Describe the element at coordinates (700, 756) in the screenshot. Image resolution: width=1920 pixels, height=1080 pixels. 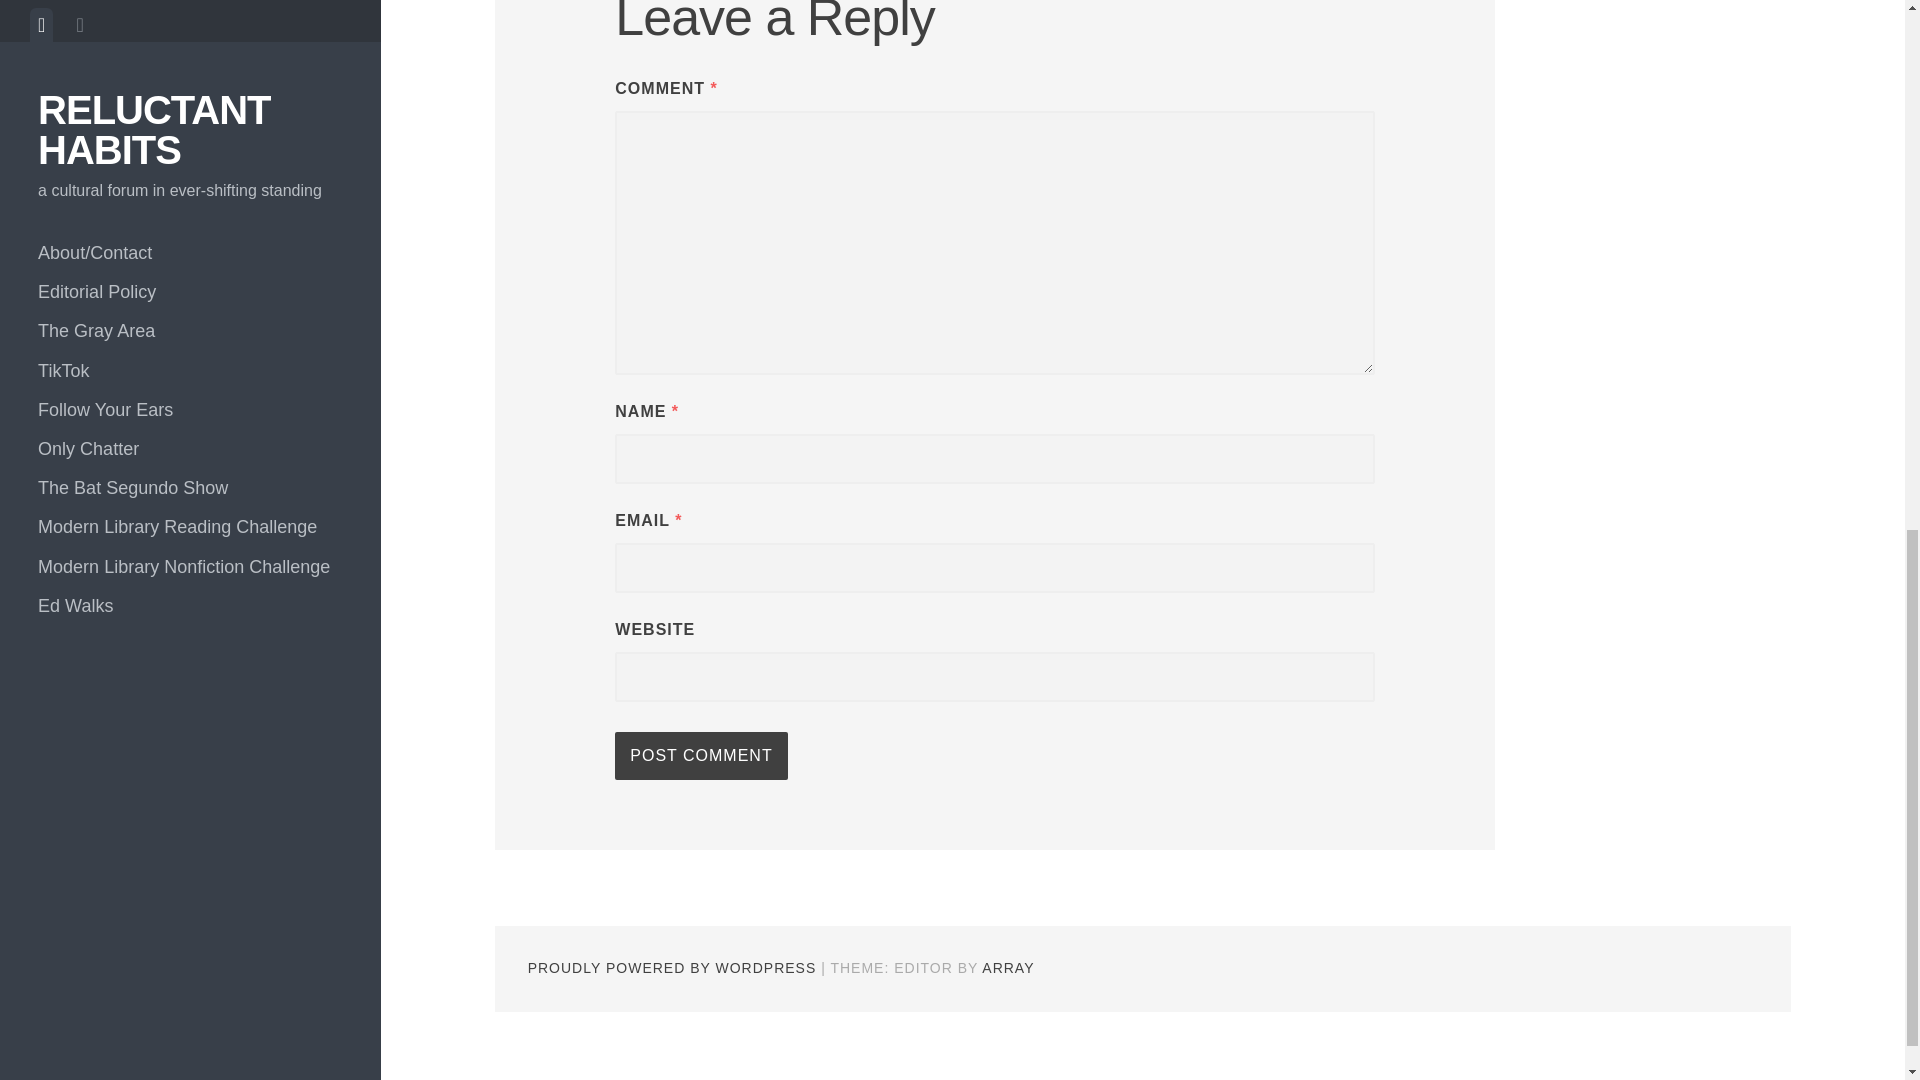
I see `Post Comment` at that location.